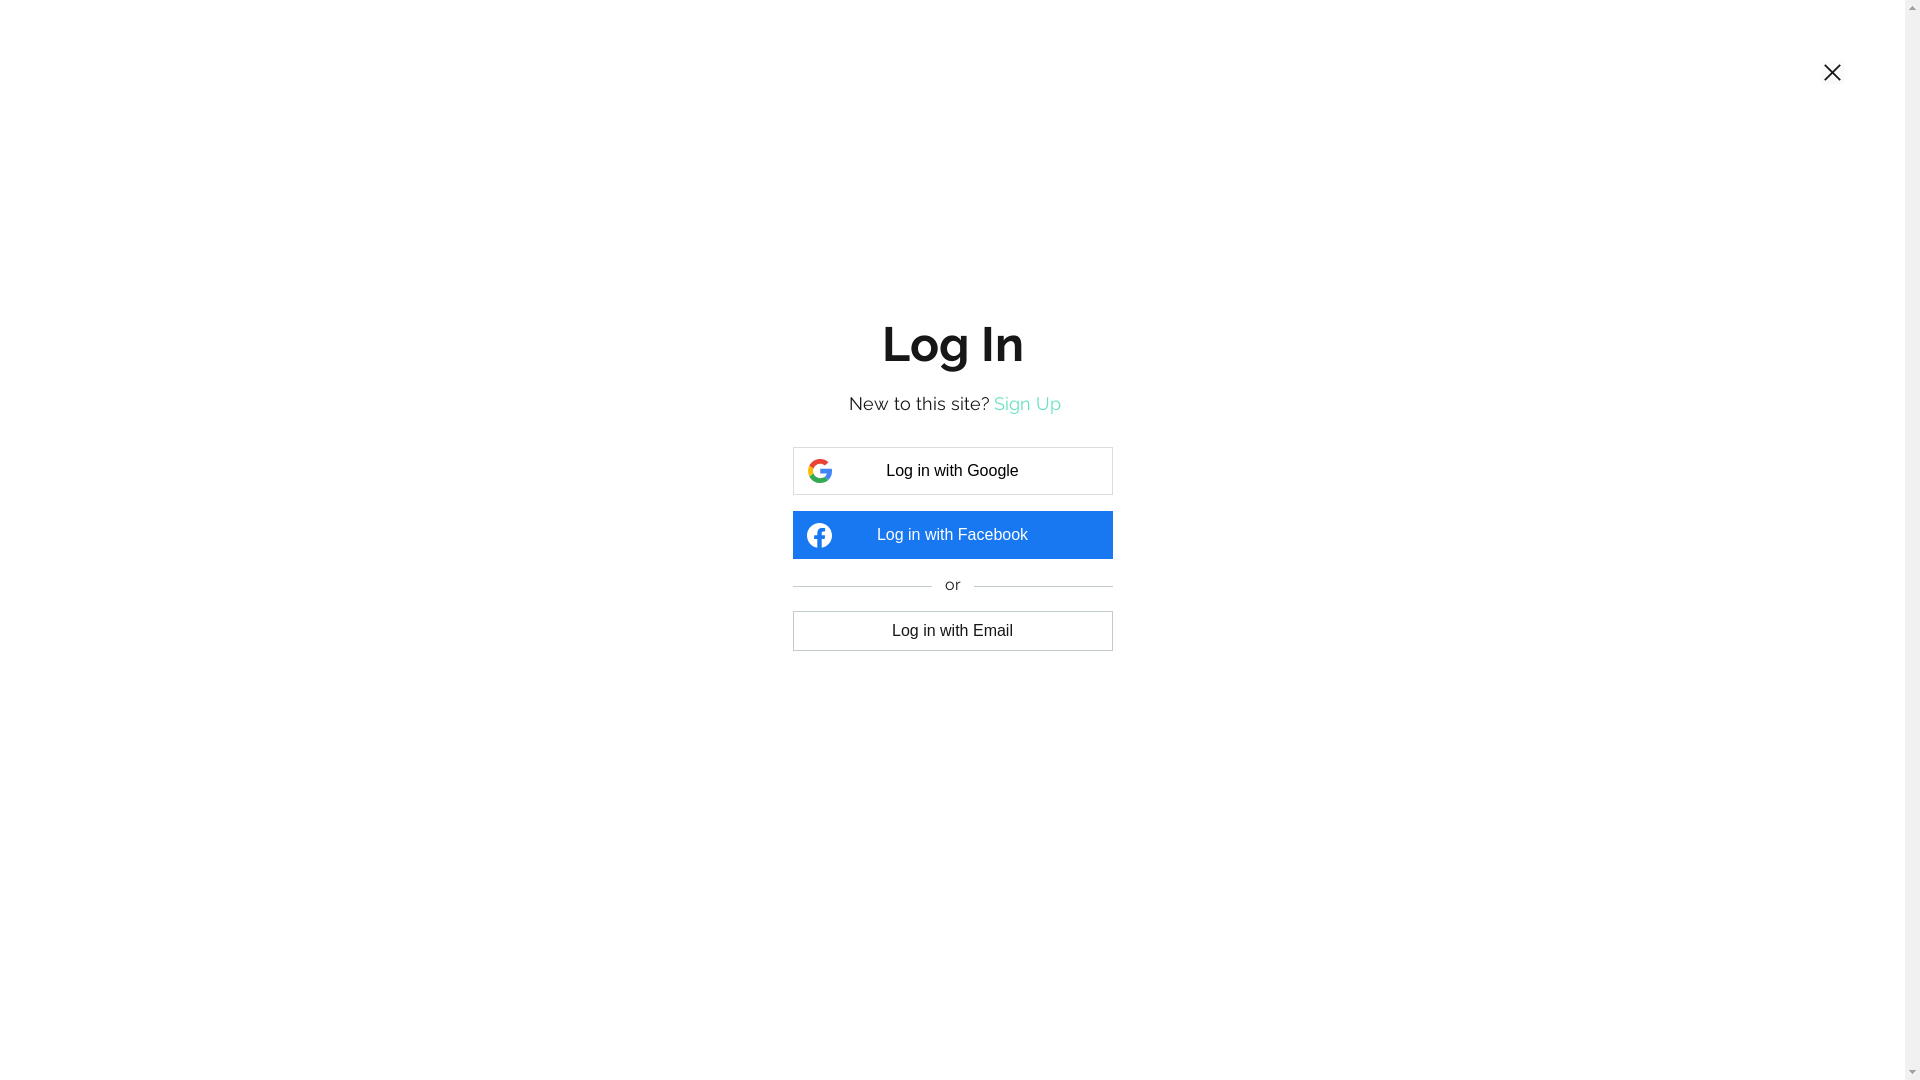 The width and height of the screenshot is (1920, 1080). Describe the element at coordinates (952, 535) in the screenshot. I see `Log in with Facebook` at that location.